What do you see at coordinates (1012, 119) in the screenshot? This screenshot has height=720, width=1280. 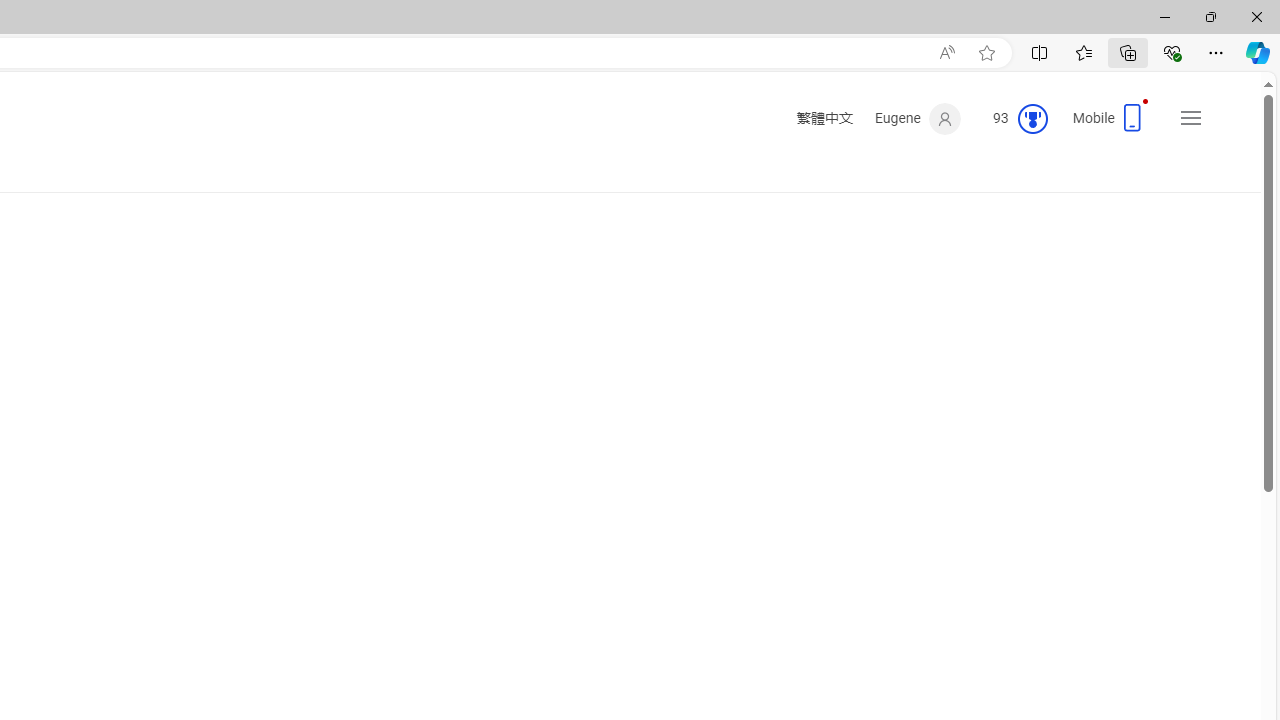 I see `Microsoft Rewards 93` at bounding box center [1012, 119].